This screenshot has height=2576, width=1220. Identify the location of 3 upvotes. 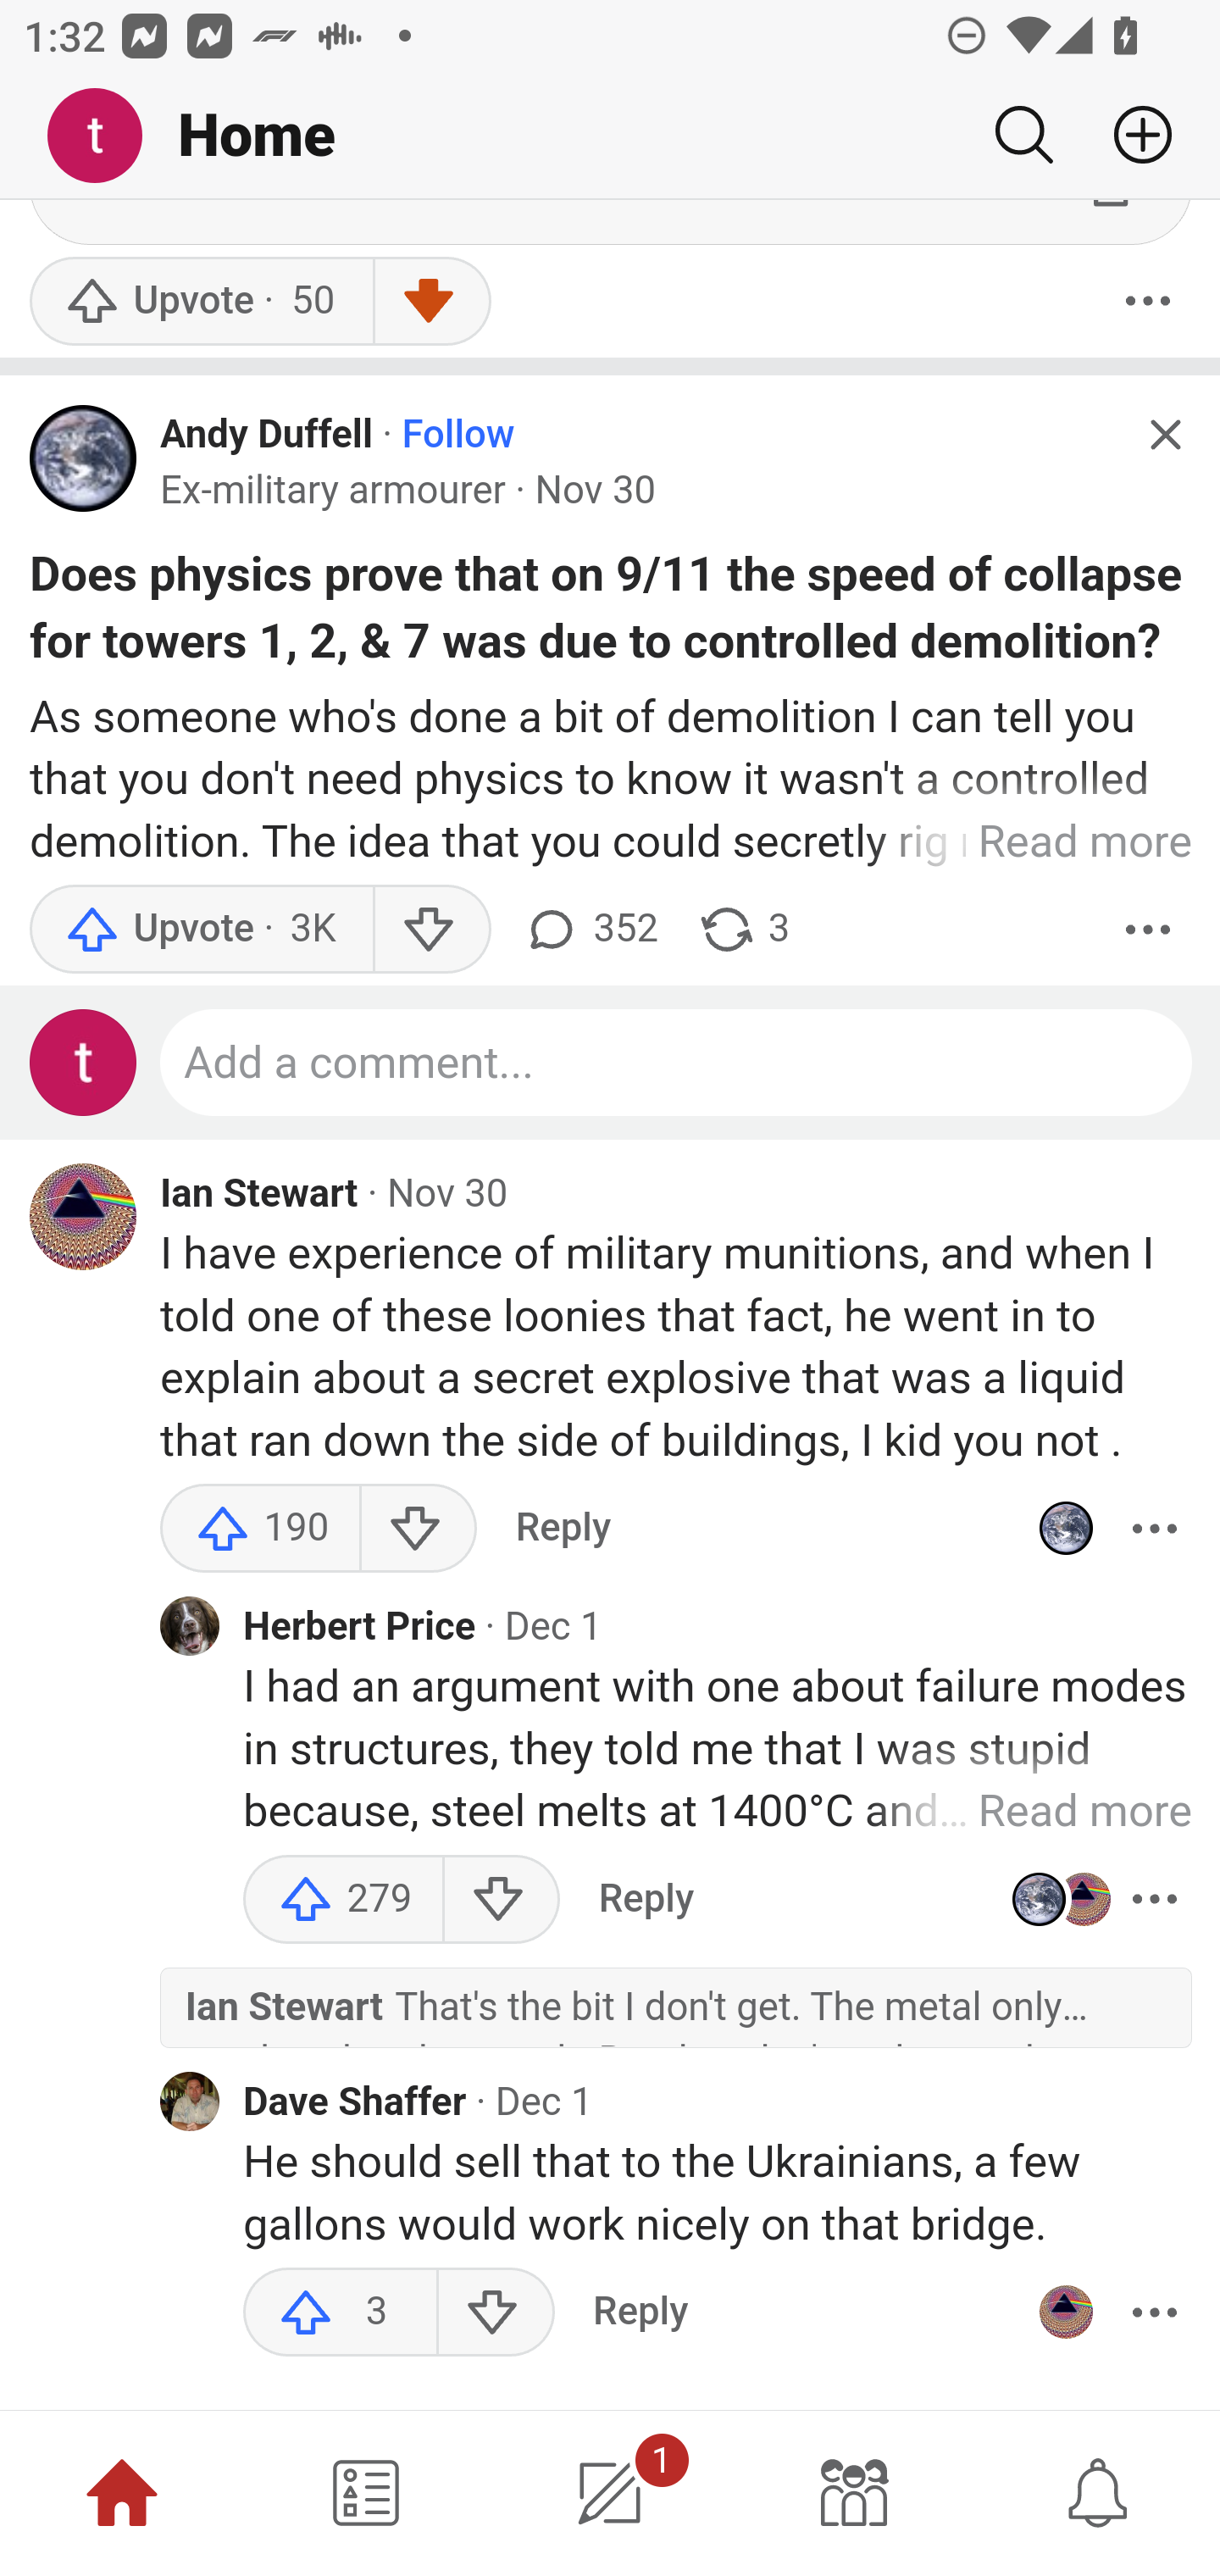
(341, 2315).